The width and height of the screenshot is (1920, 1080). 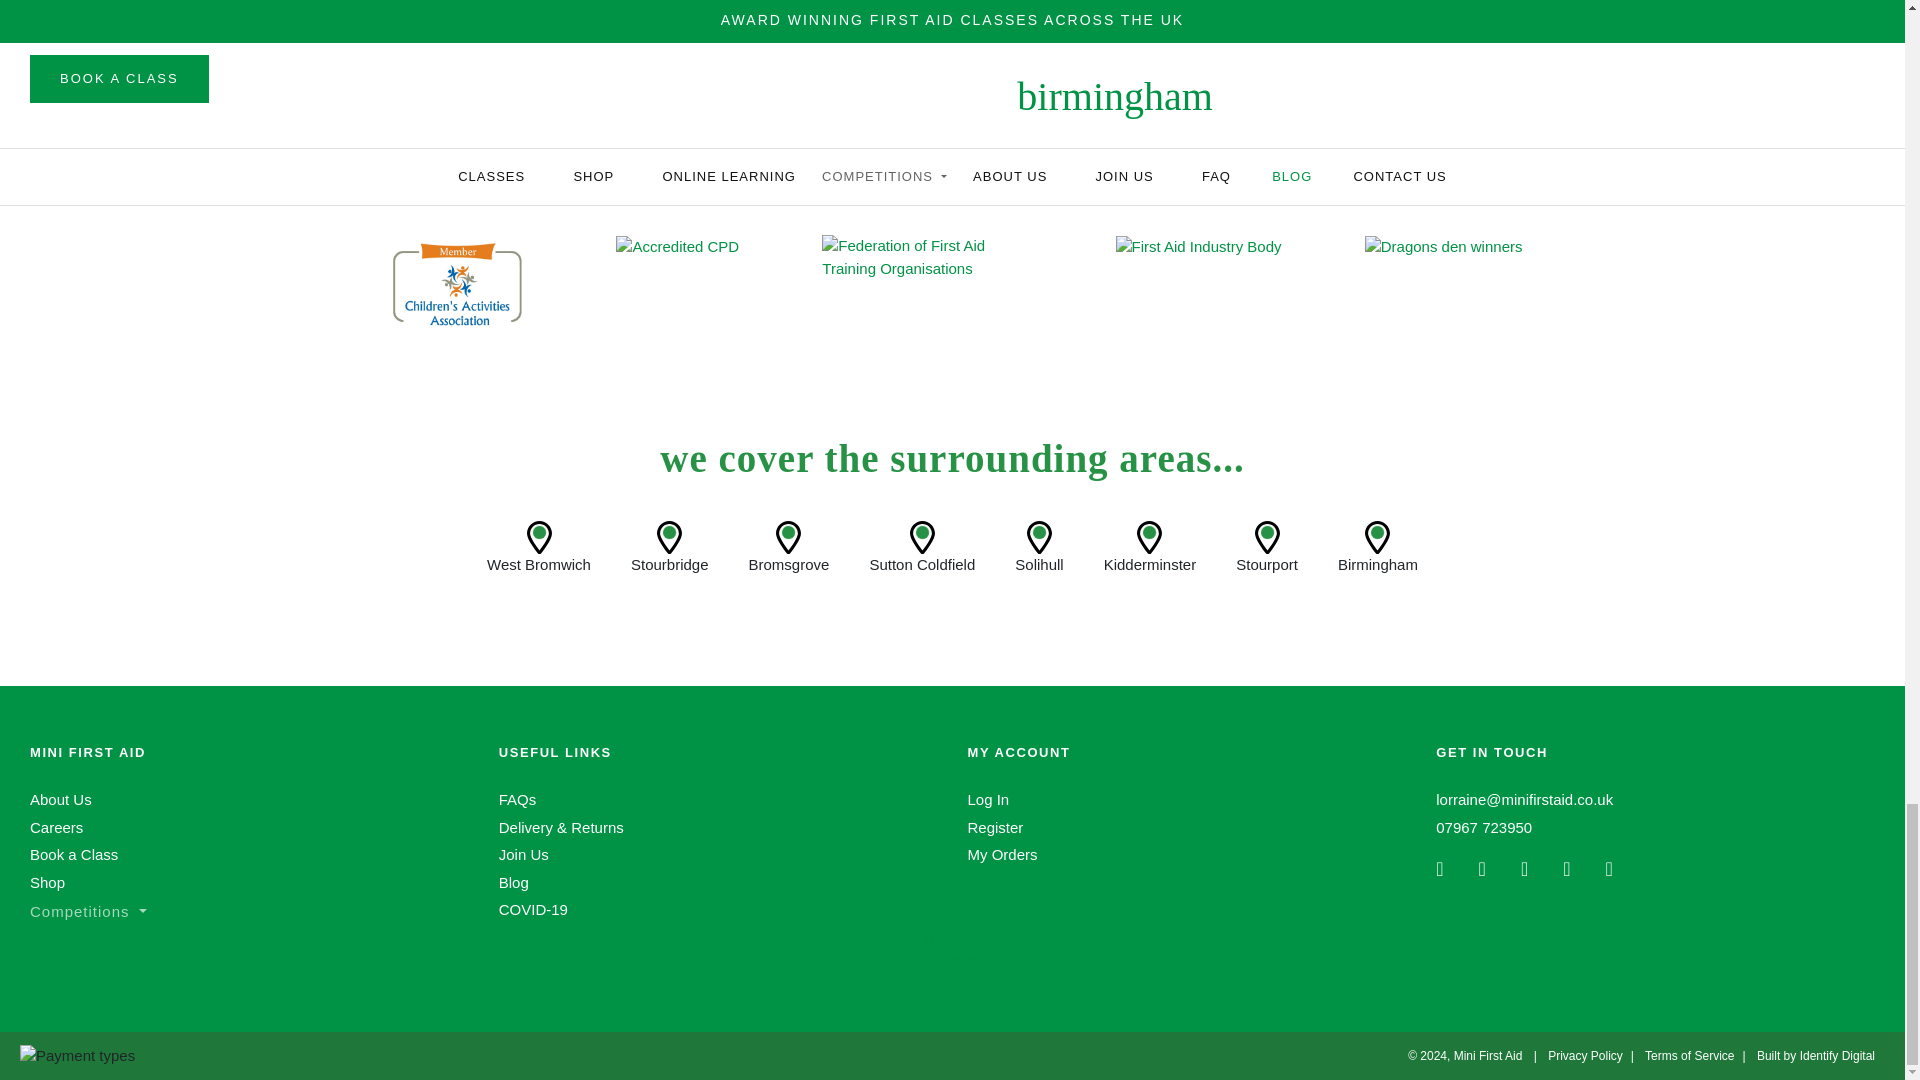 I want to click on About Us, so click(x=61, y=798).